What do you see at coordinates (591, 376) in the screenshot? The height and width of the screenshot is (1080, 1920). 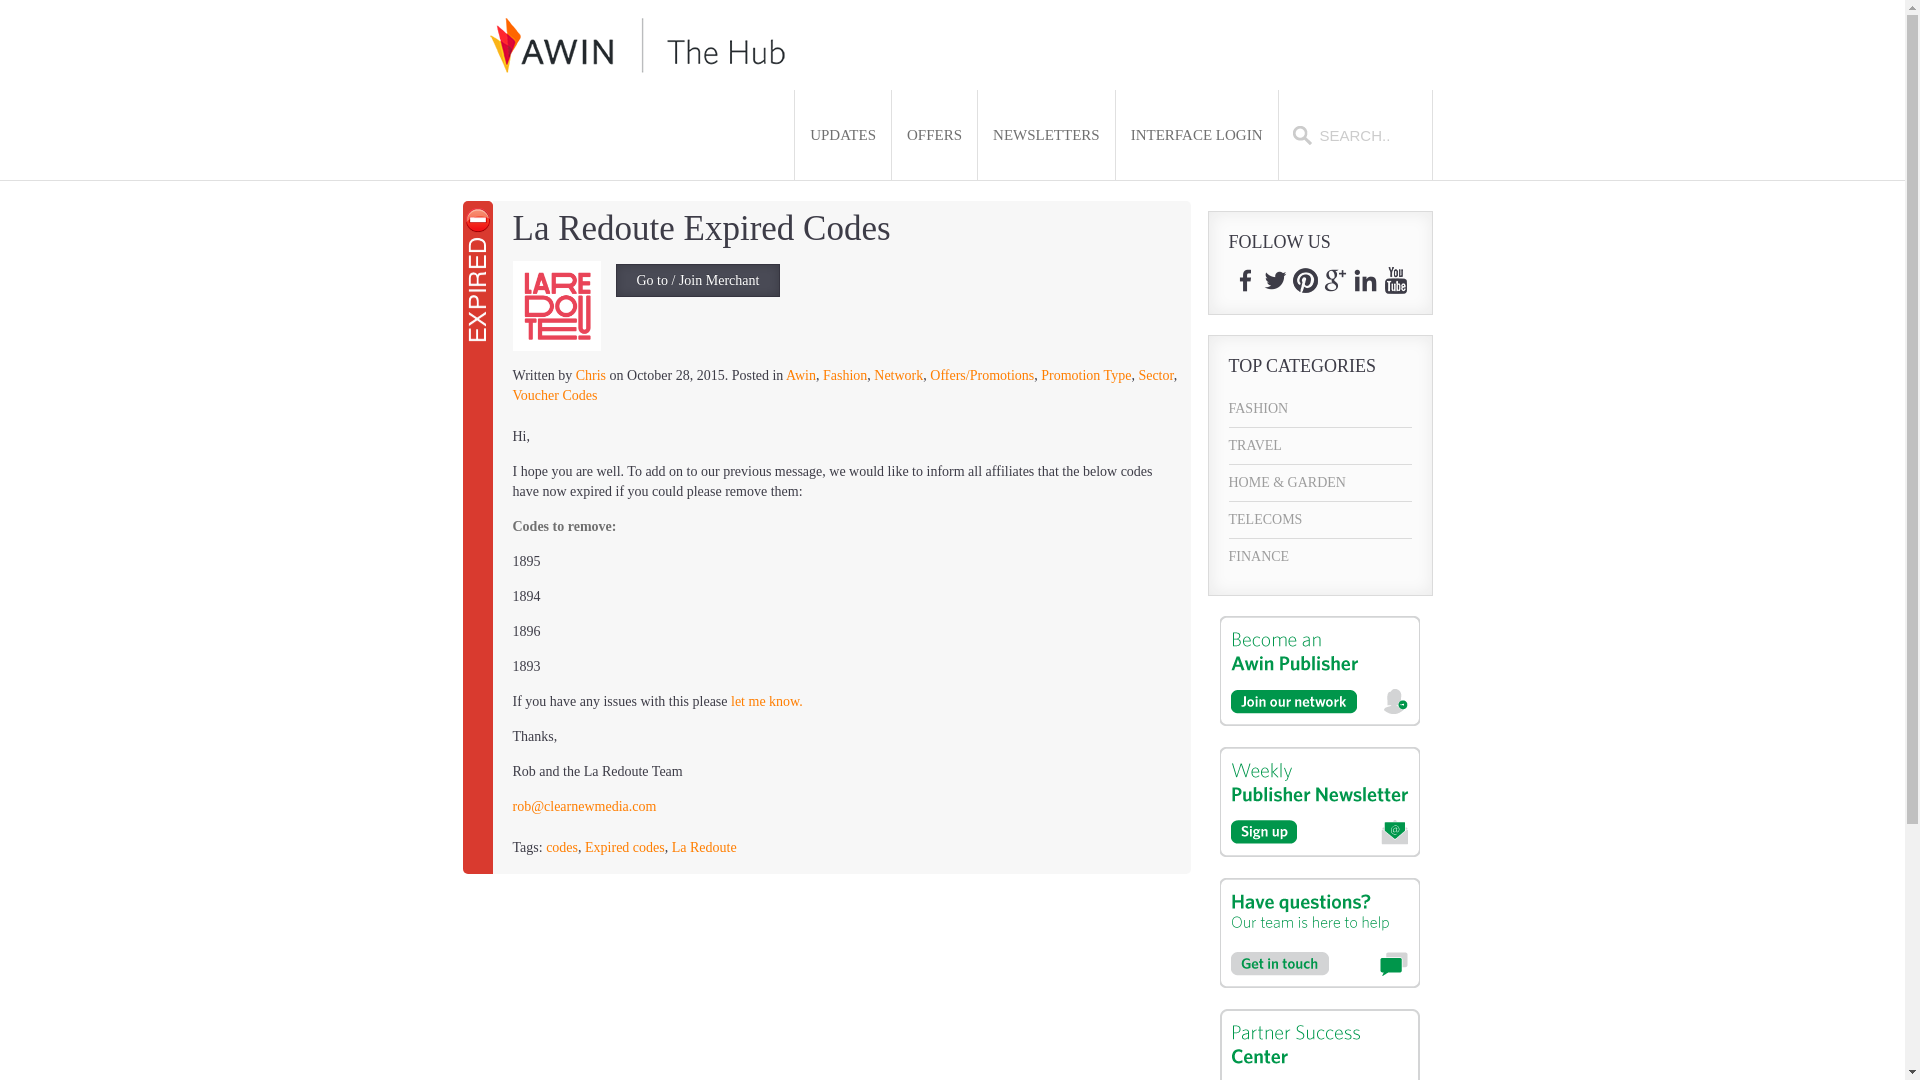 I see `Chris` at bounding box center [591, 376].